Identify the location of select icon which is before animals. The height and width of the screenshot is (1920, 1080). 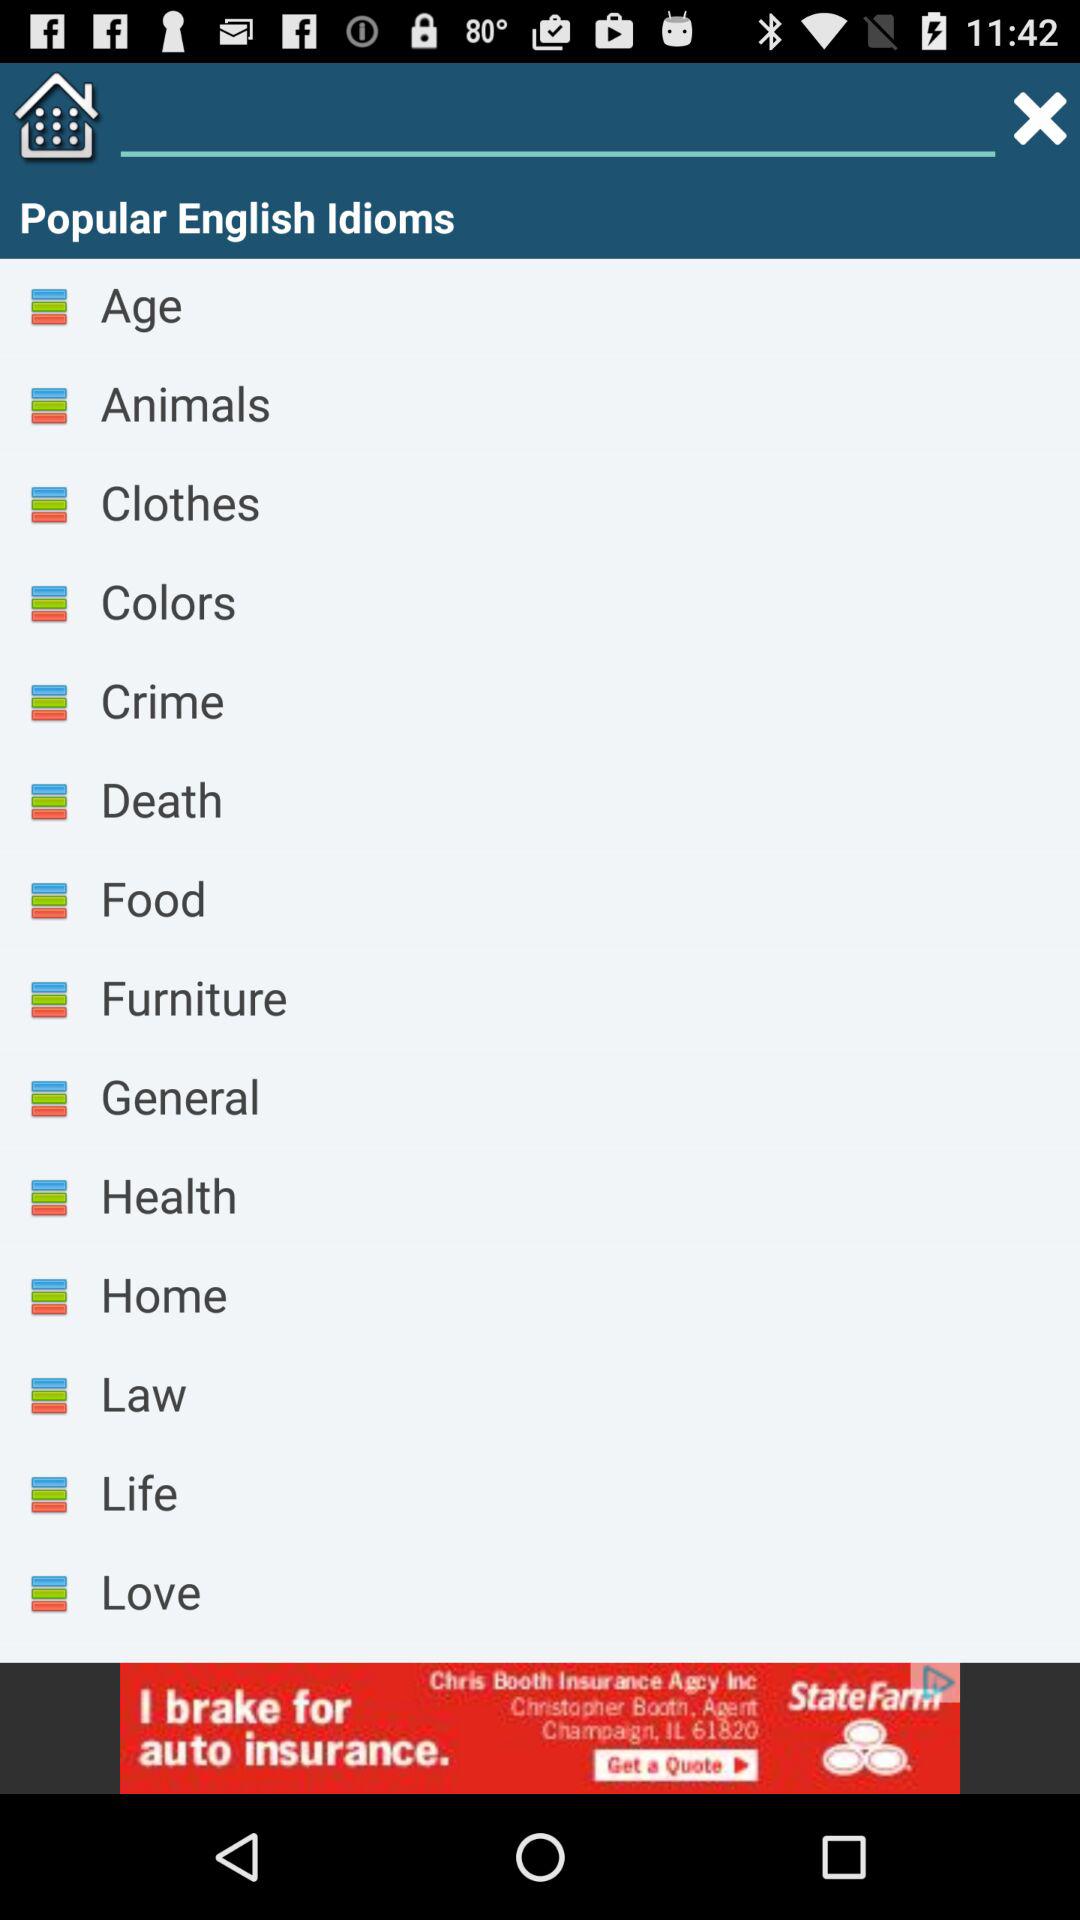
(49, 406).